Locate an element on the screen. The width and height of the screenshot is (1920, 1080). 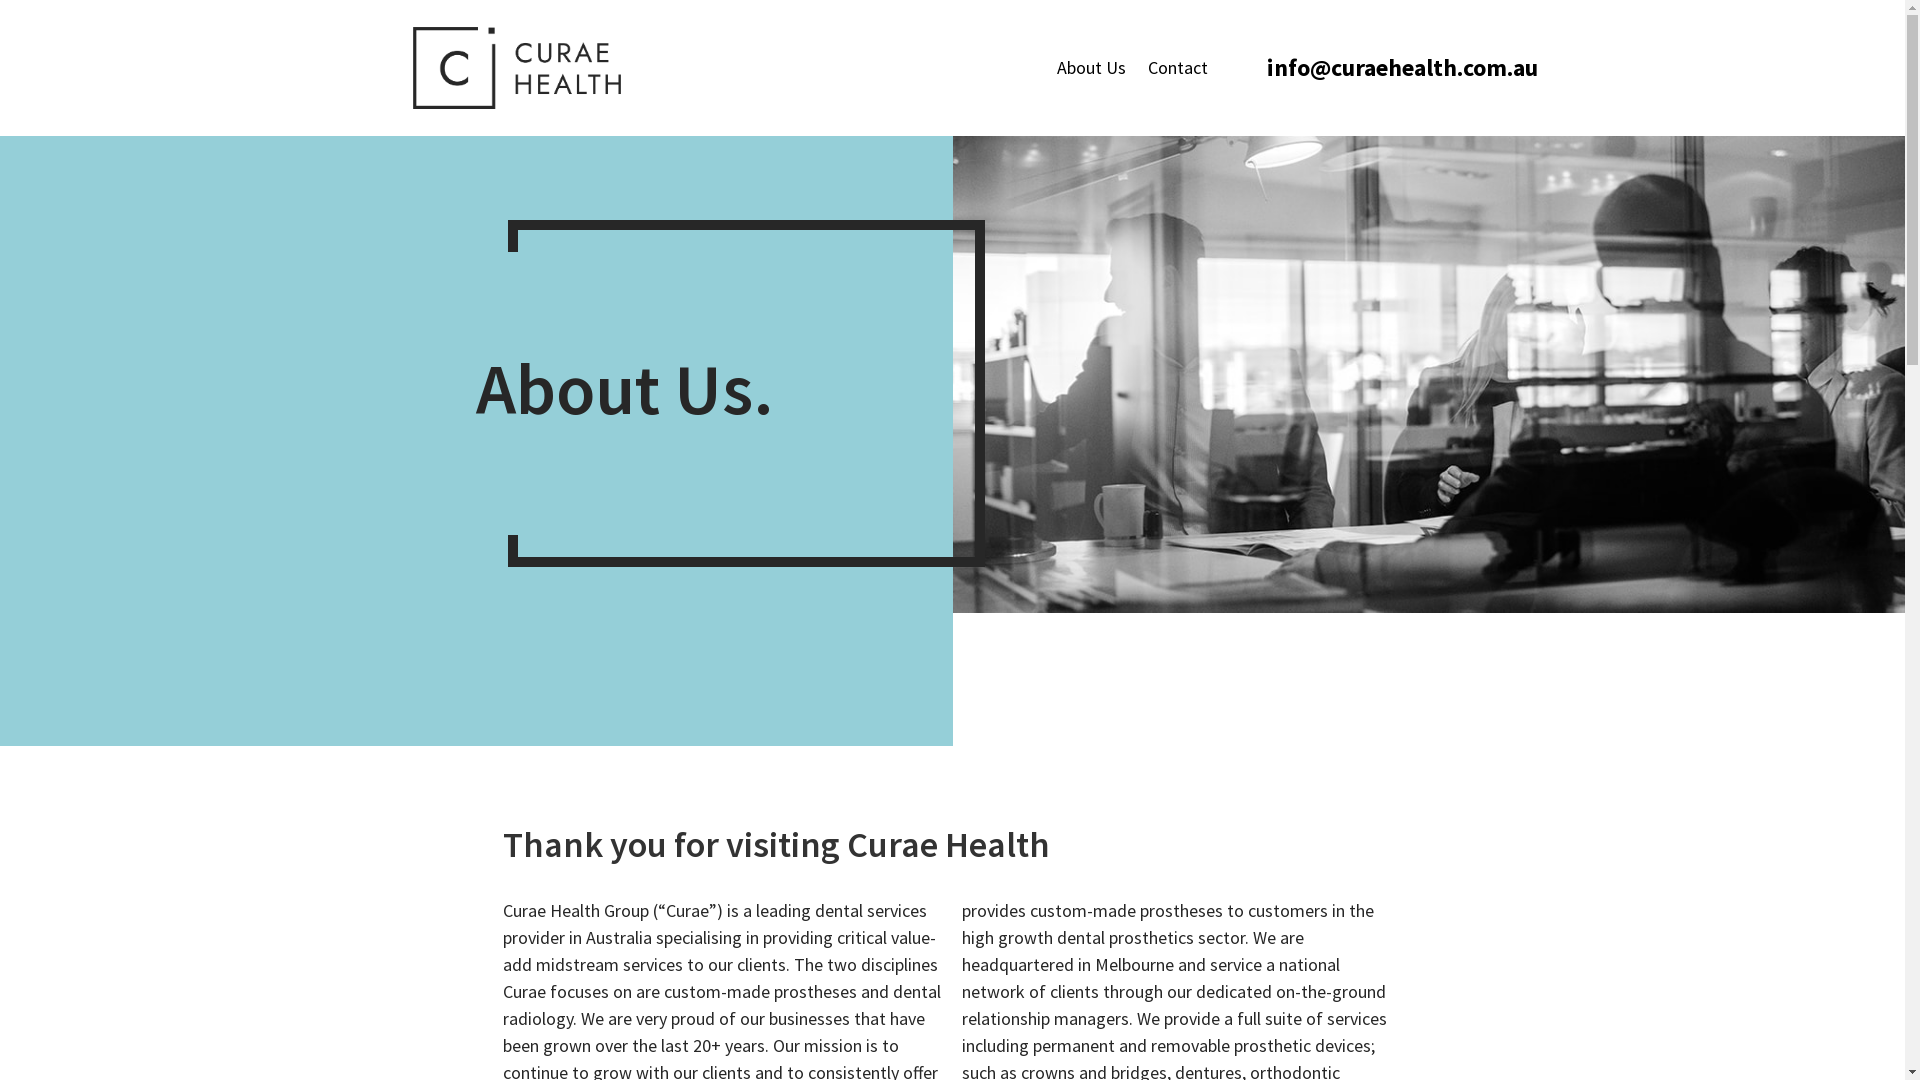
Curae Health Group is located at coordinates (1428, 374).